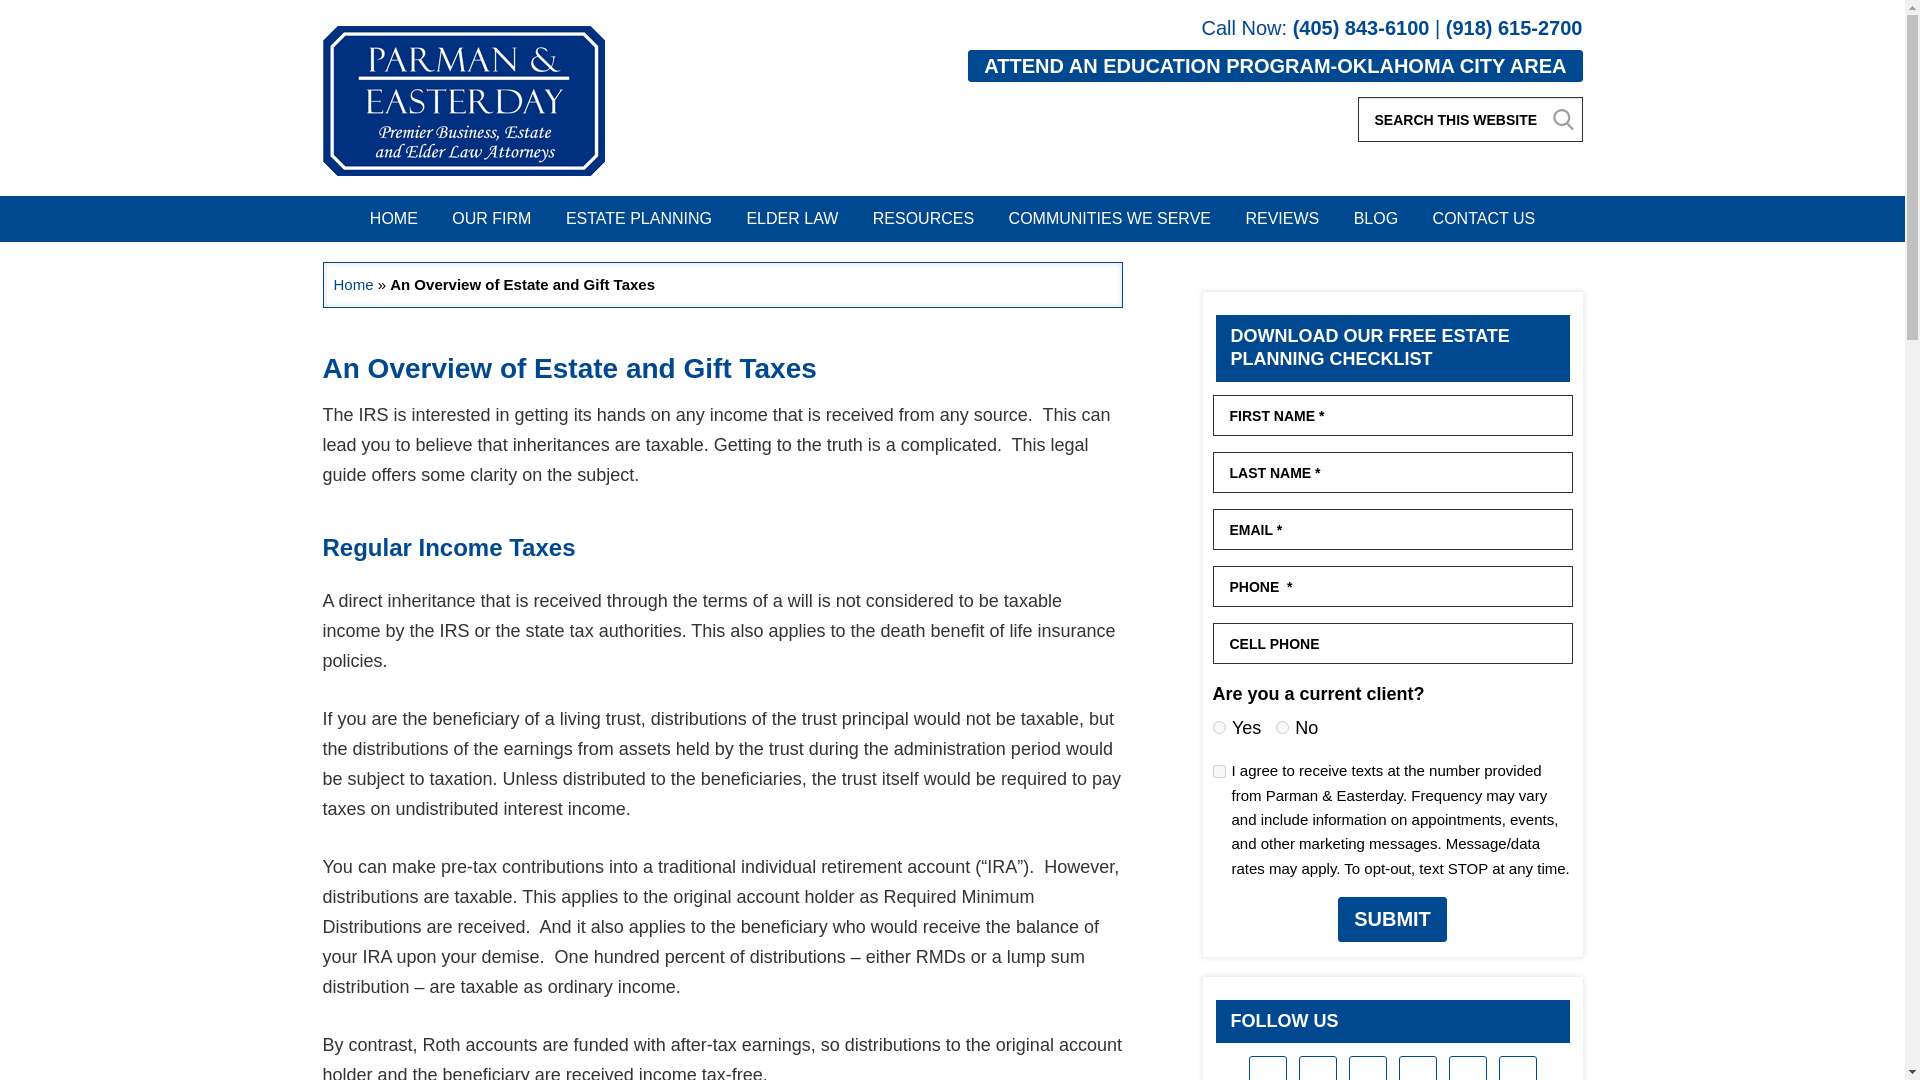 The height and width of the screenshot is (1080, 1920). I want to click on HOME, so click(394, 218).